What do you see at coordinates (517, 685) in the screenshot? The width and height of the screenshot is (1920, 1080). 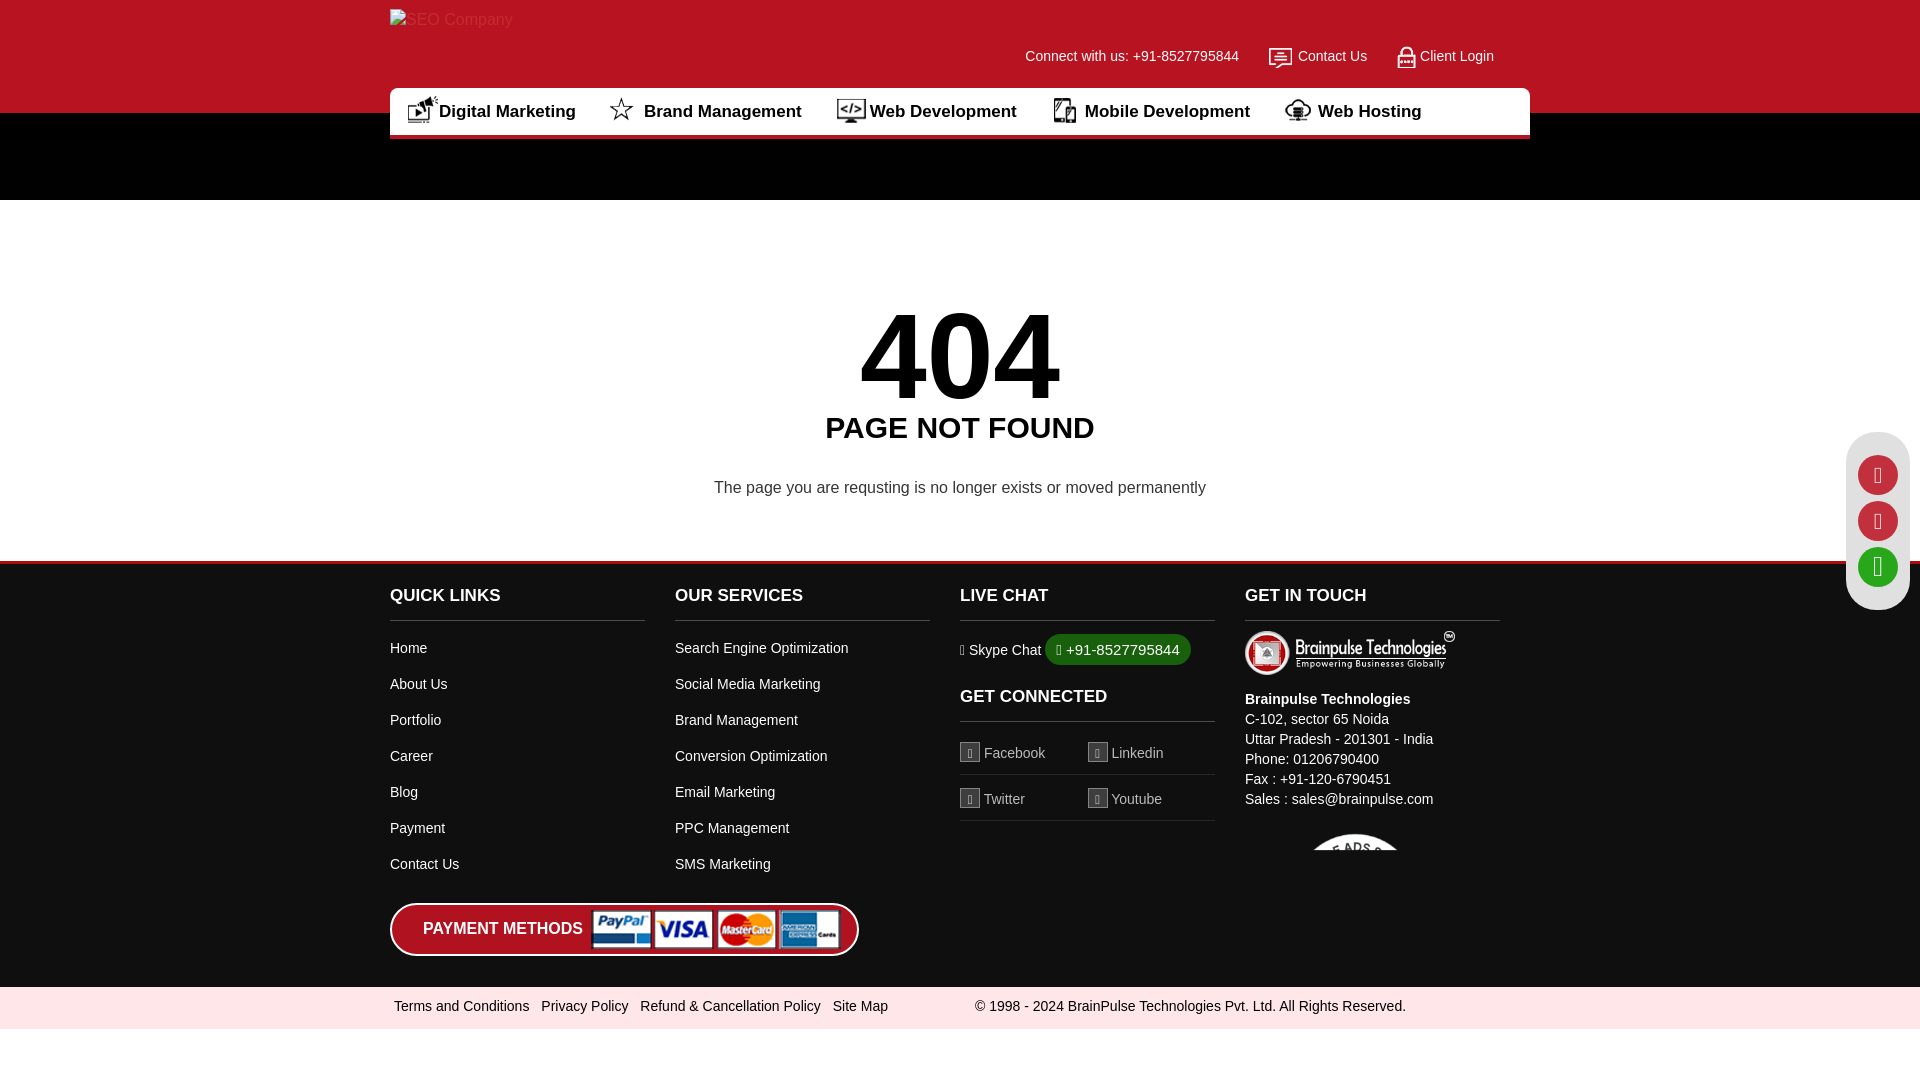 I see `About Us` at bounding box center [517, 685].